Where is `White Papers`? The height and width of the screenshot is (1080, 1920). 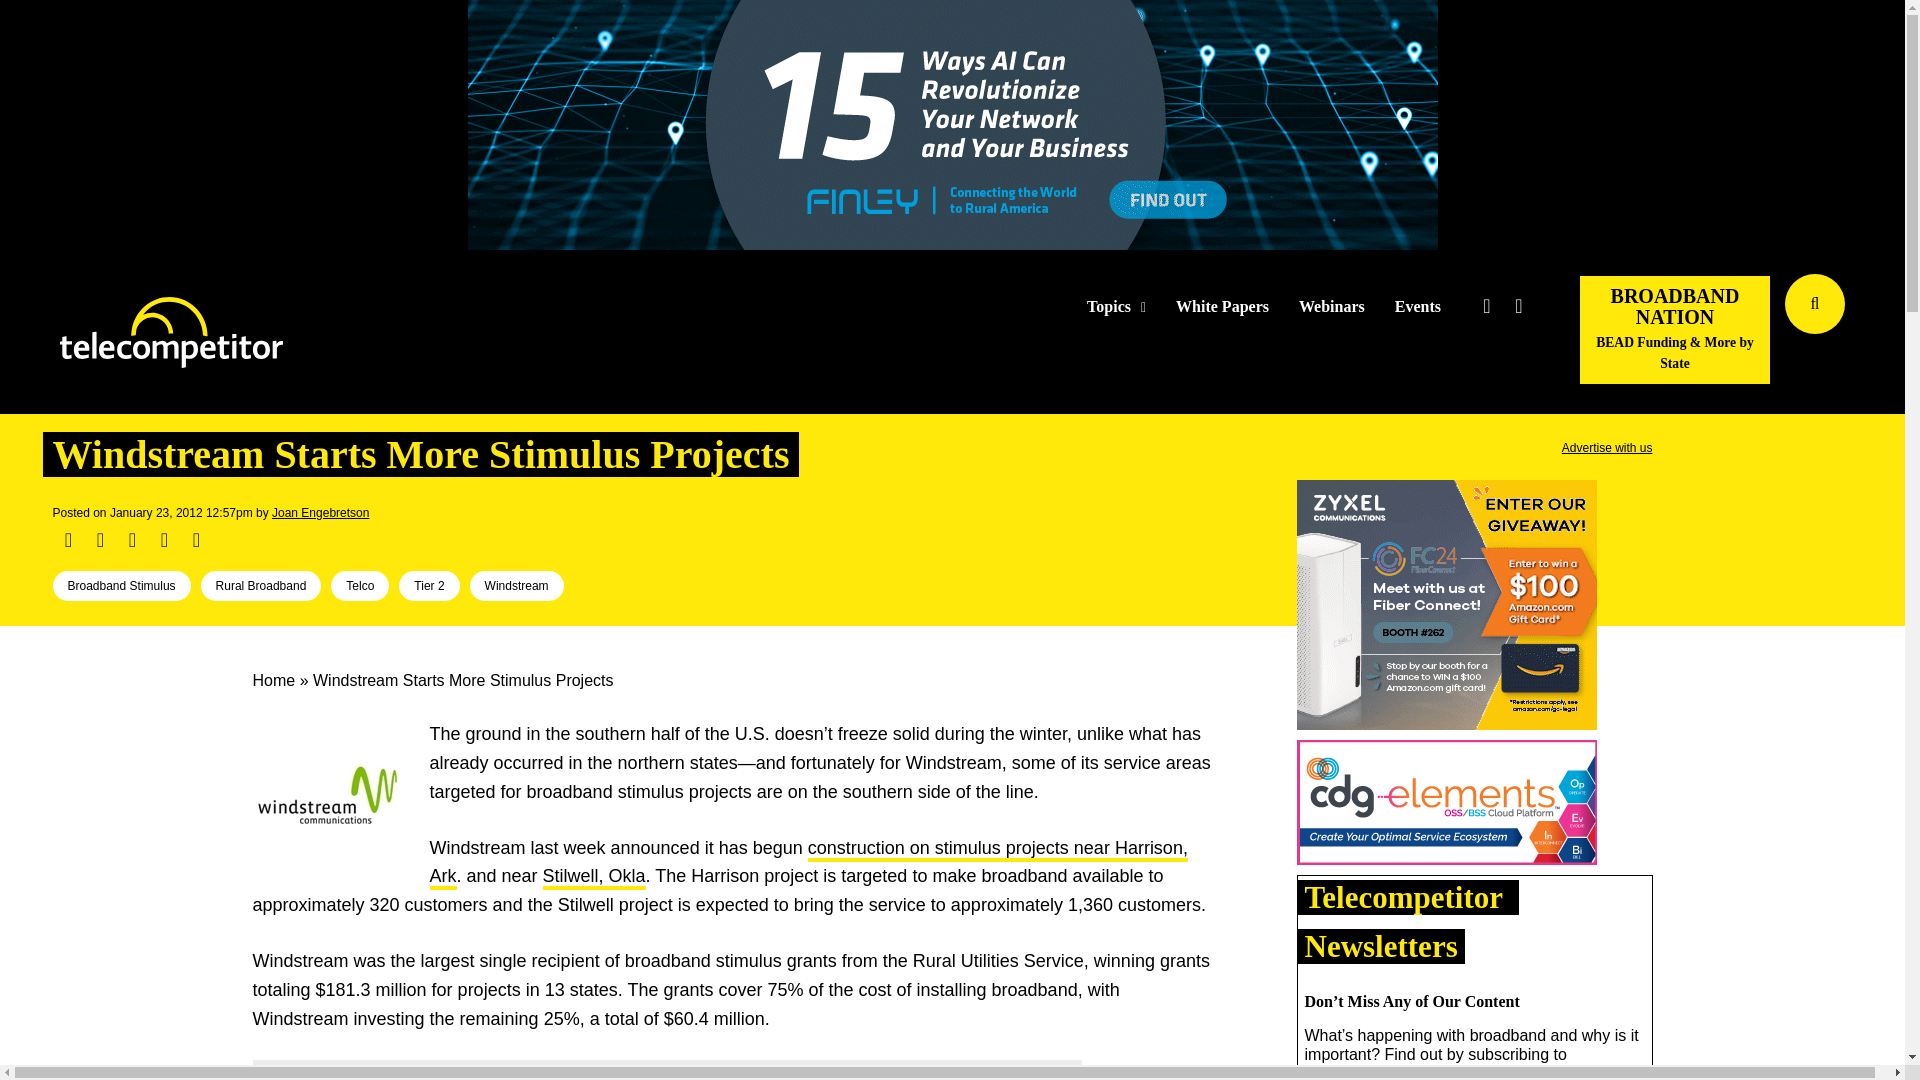 White Papers is located at coordinates (1222, 307).